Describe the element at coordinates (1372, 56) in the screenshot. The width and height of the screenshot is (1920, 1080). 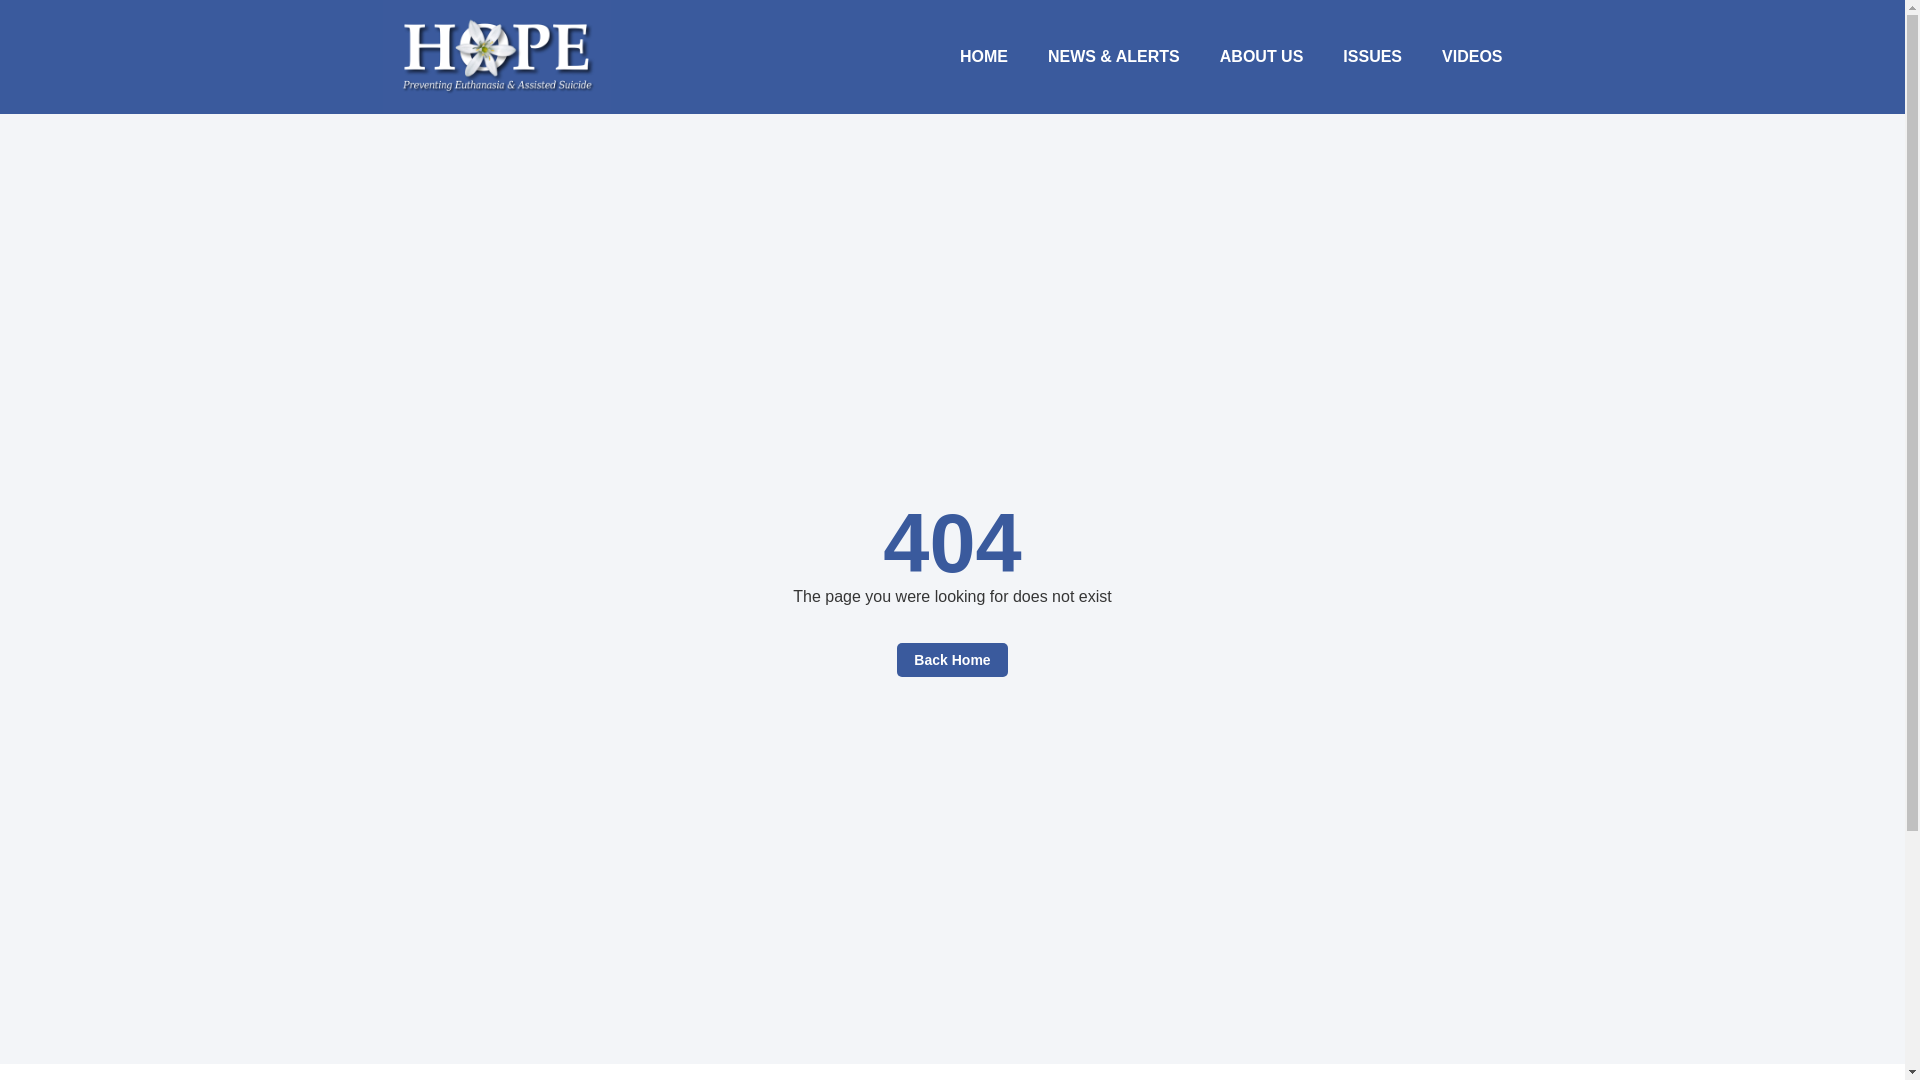
I see `ISSUES` at that location.